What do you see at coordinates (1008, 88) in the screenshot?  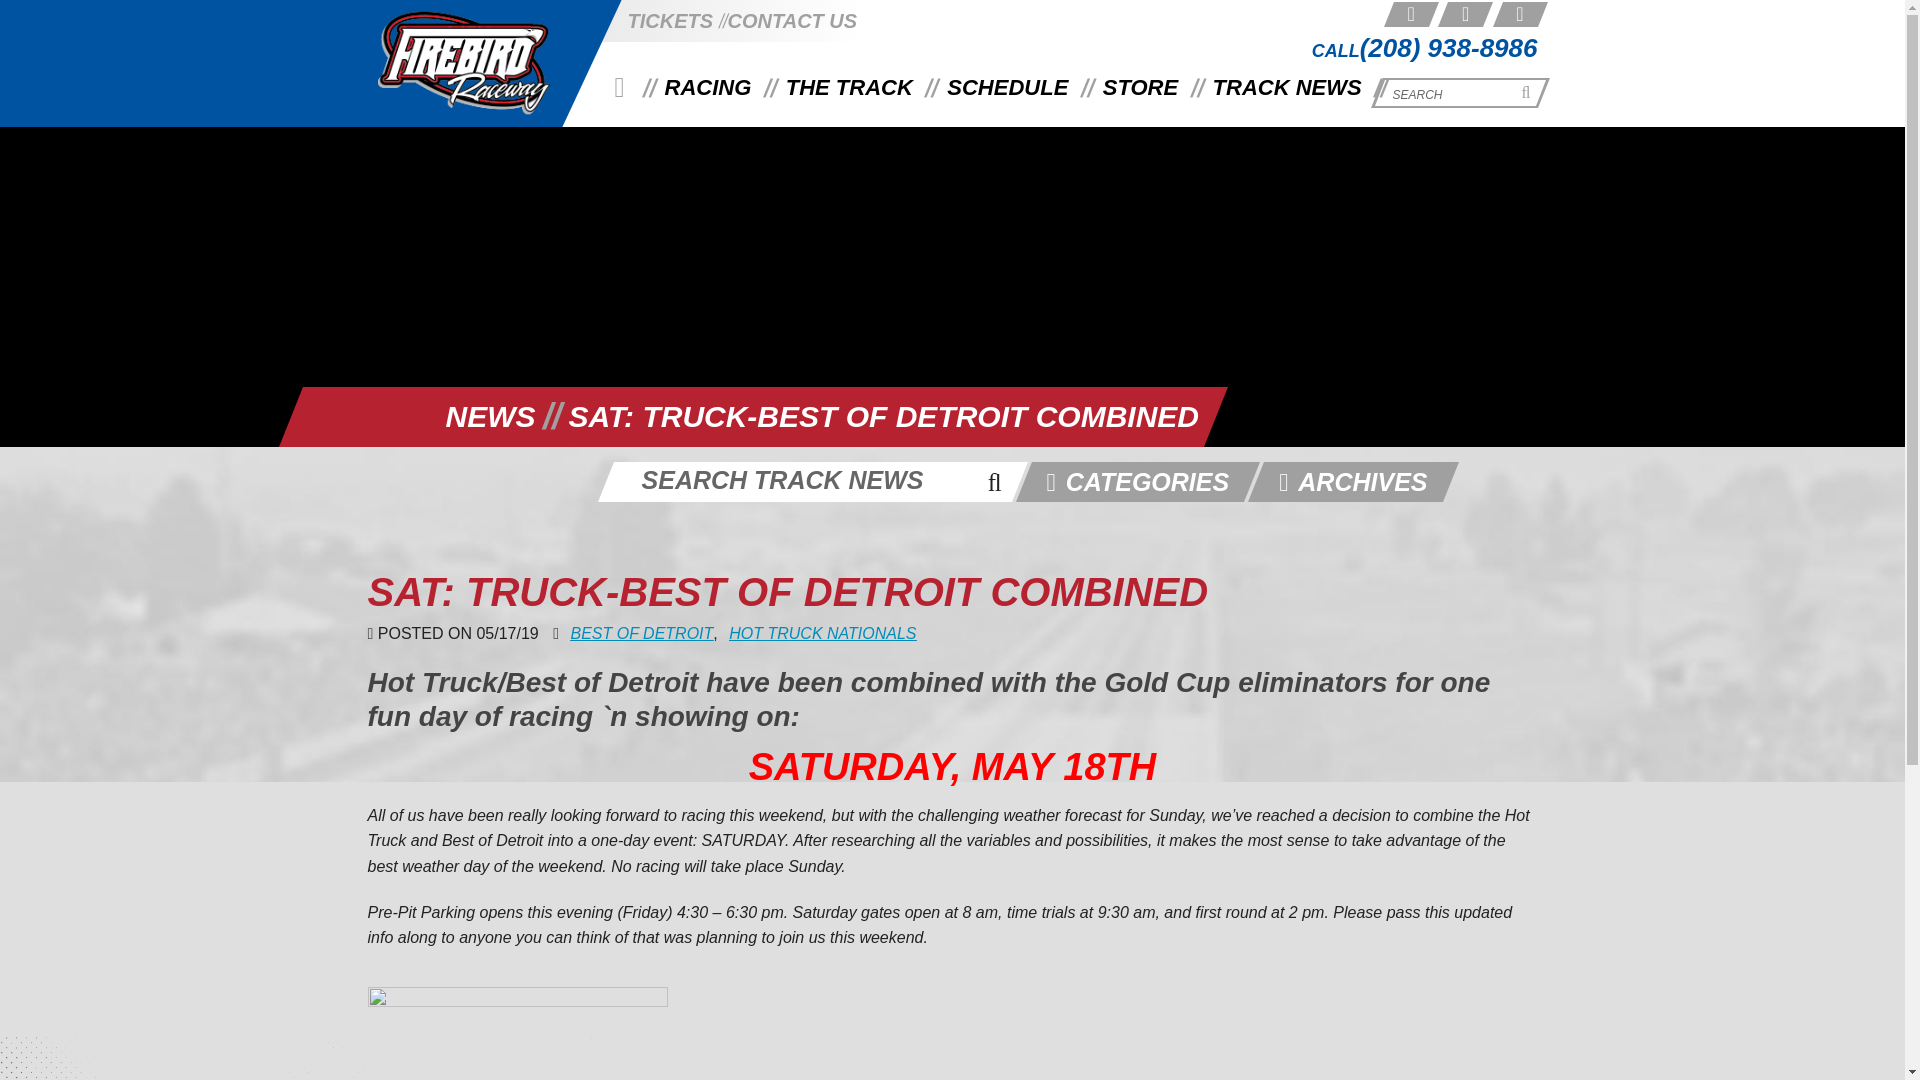 I see `SCHEDULE` at bounding box center [1008, 88].